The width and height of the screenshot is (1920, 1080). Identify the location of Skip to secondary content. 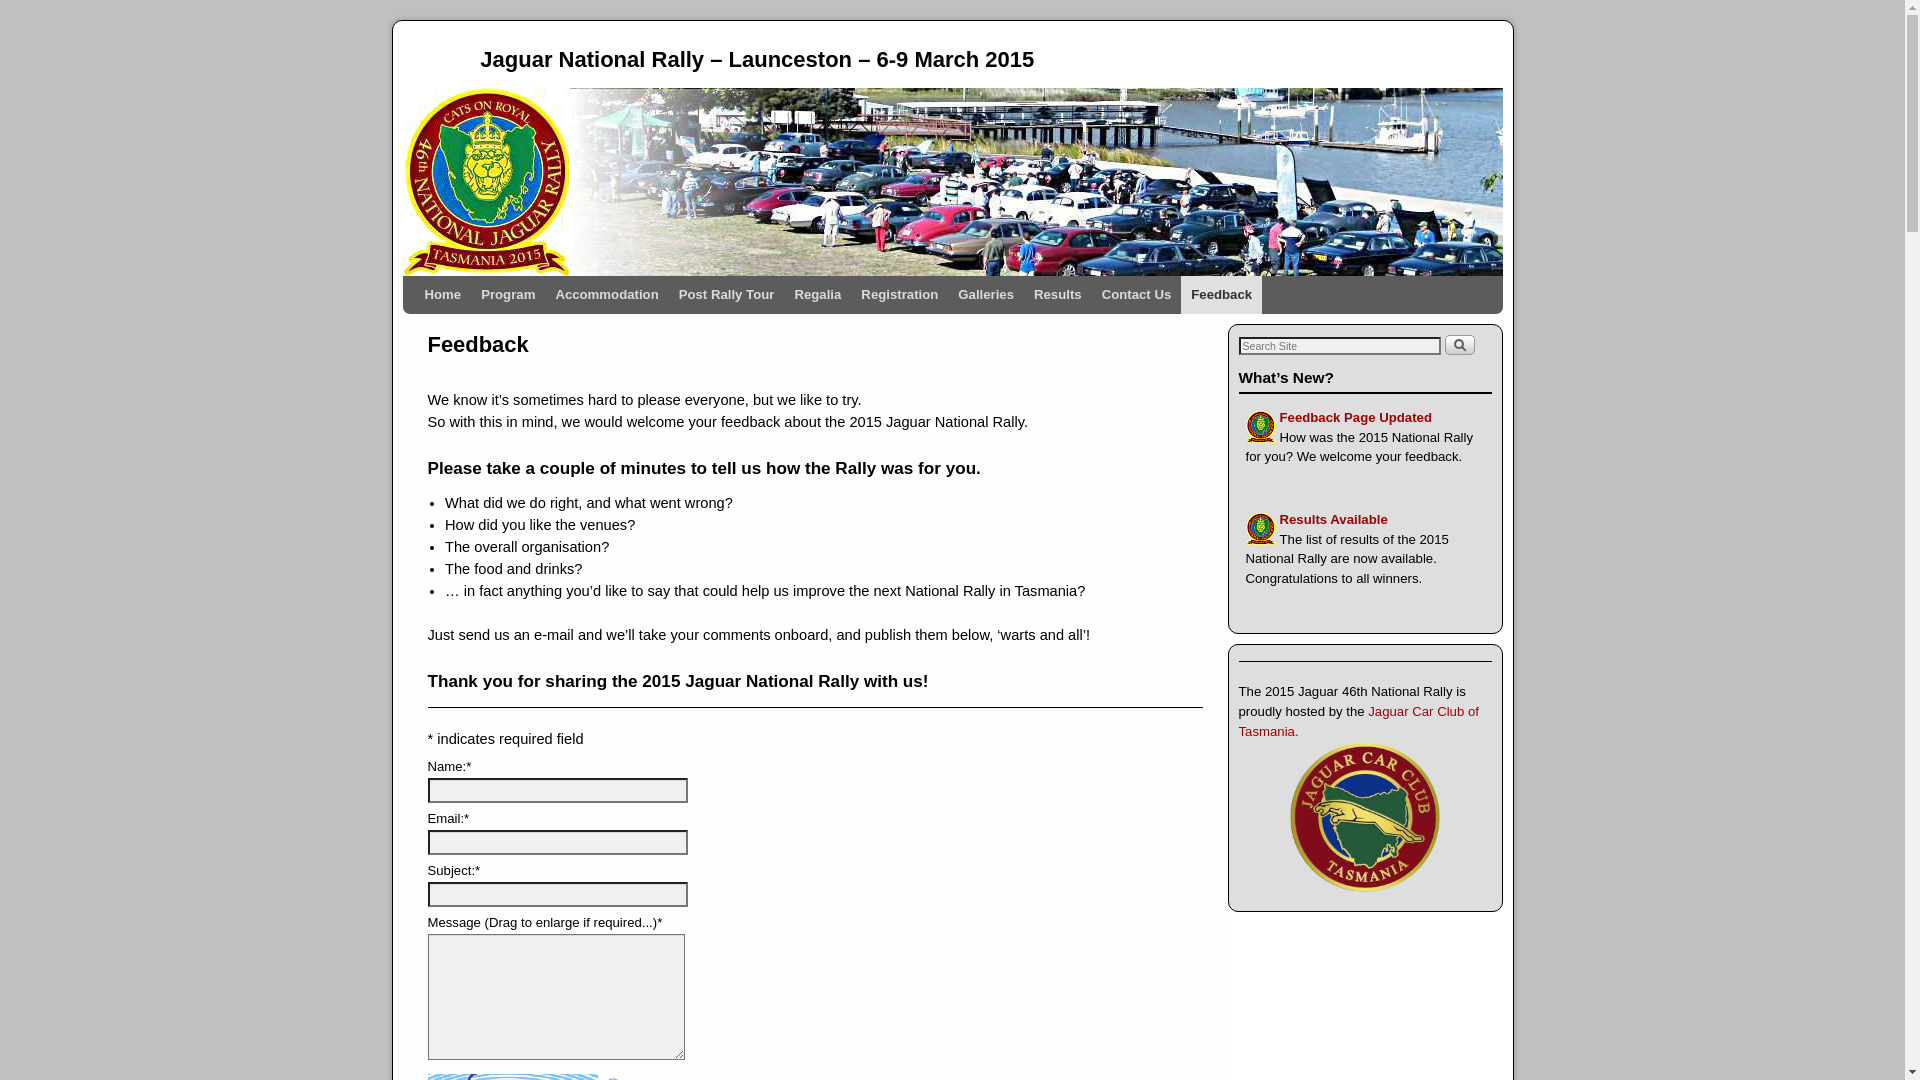
(466, 284).